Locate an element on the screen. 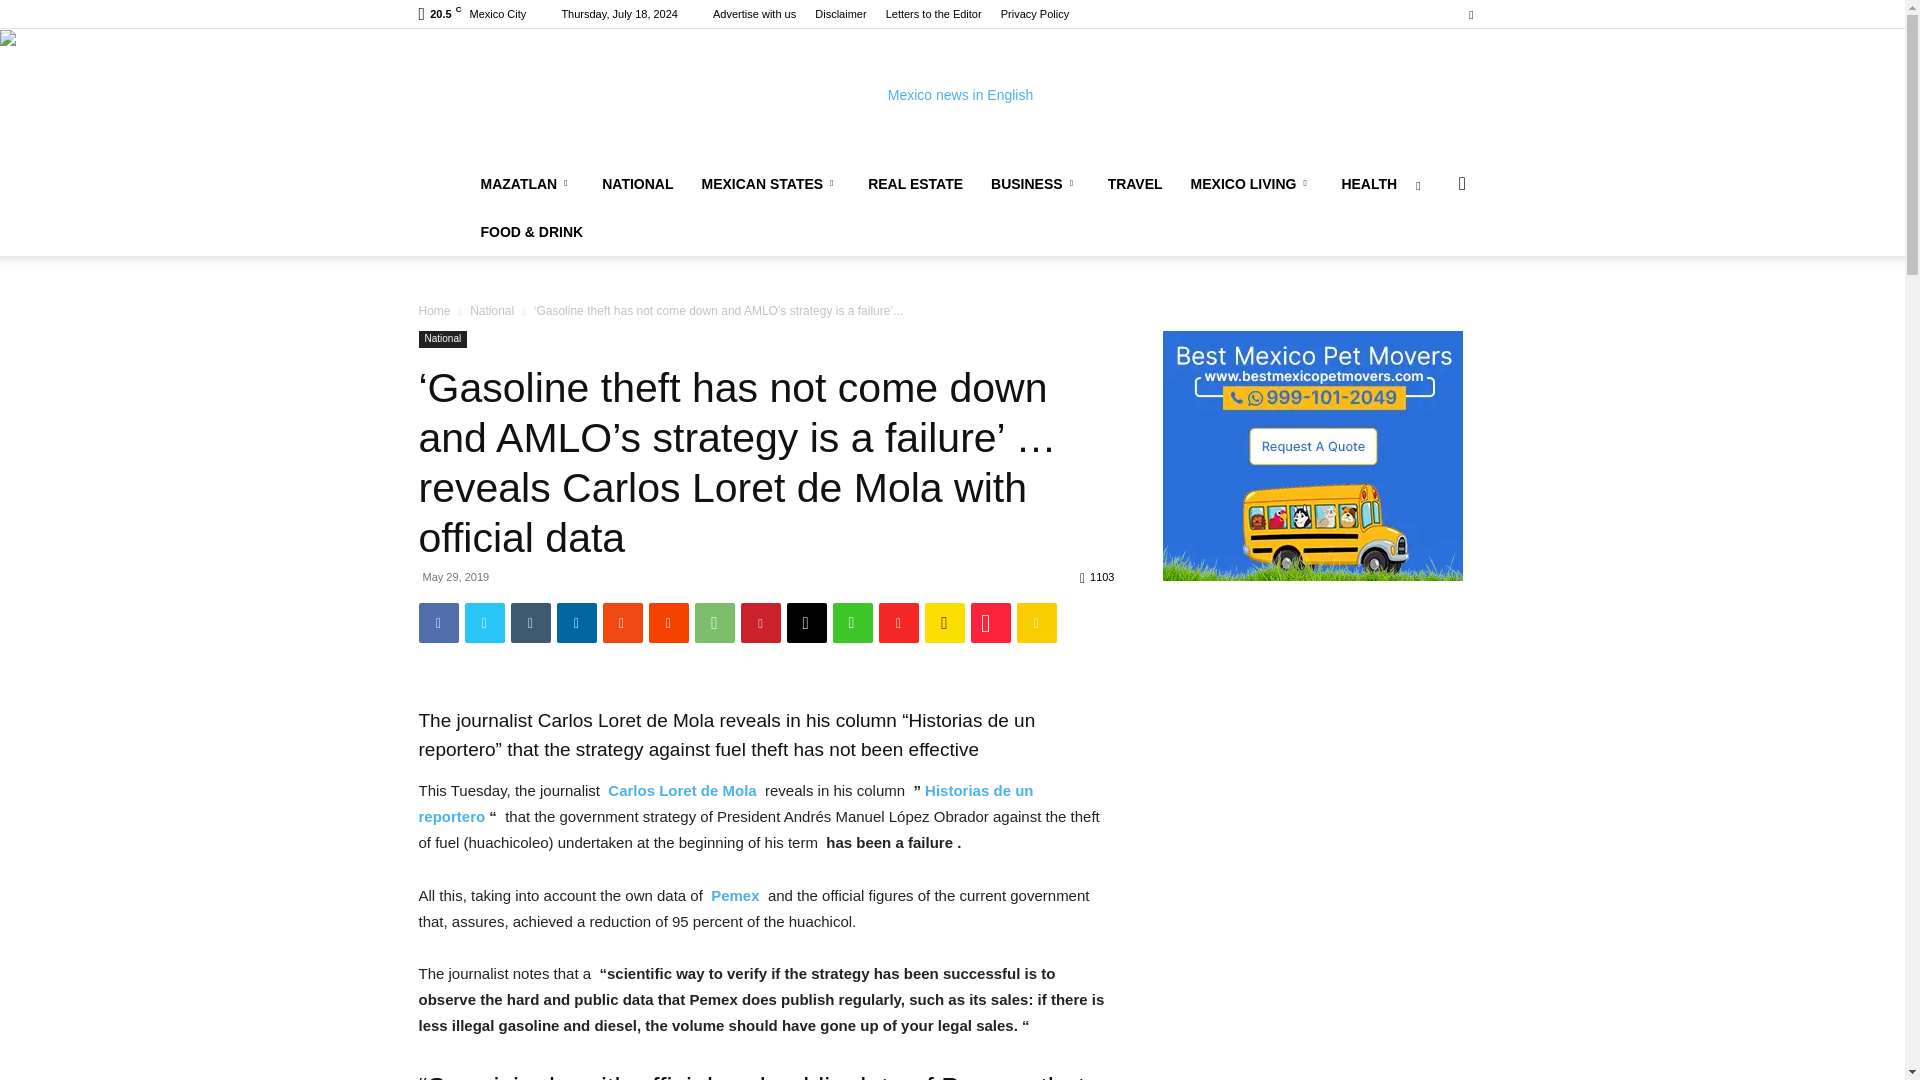 The width and height of the screenshot is (1920, 1080). Pinterest is located at coordinates (759, 622).